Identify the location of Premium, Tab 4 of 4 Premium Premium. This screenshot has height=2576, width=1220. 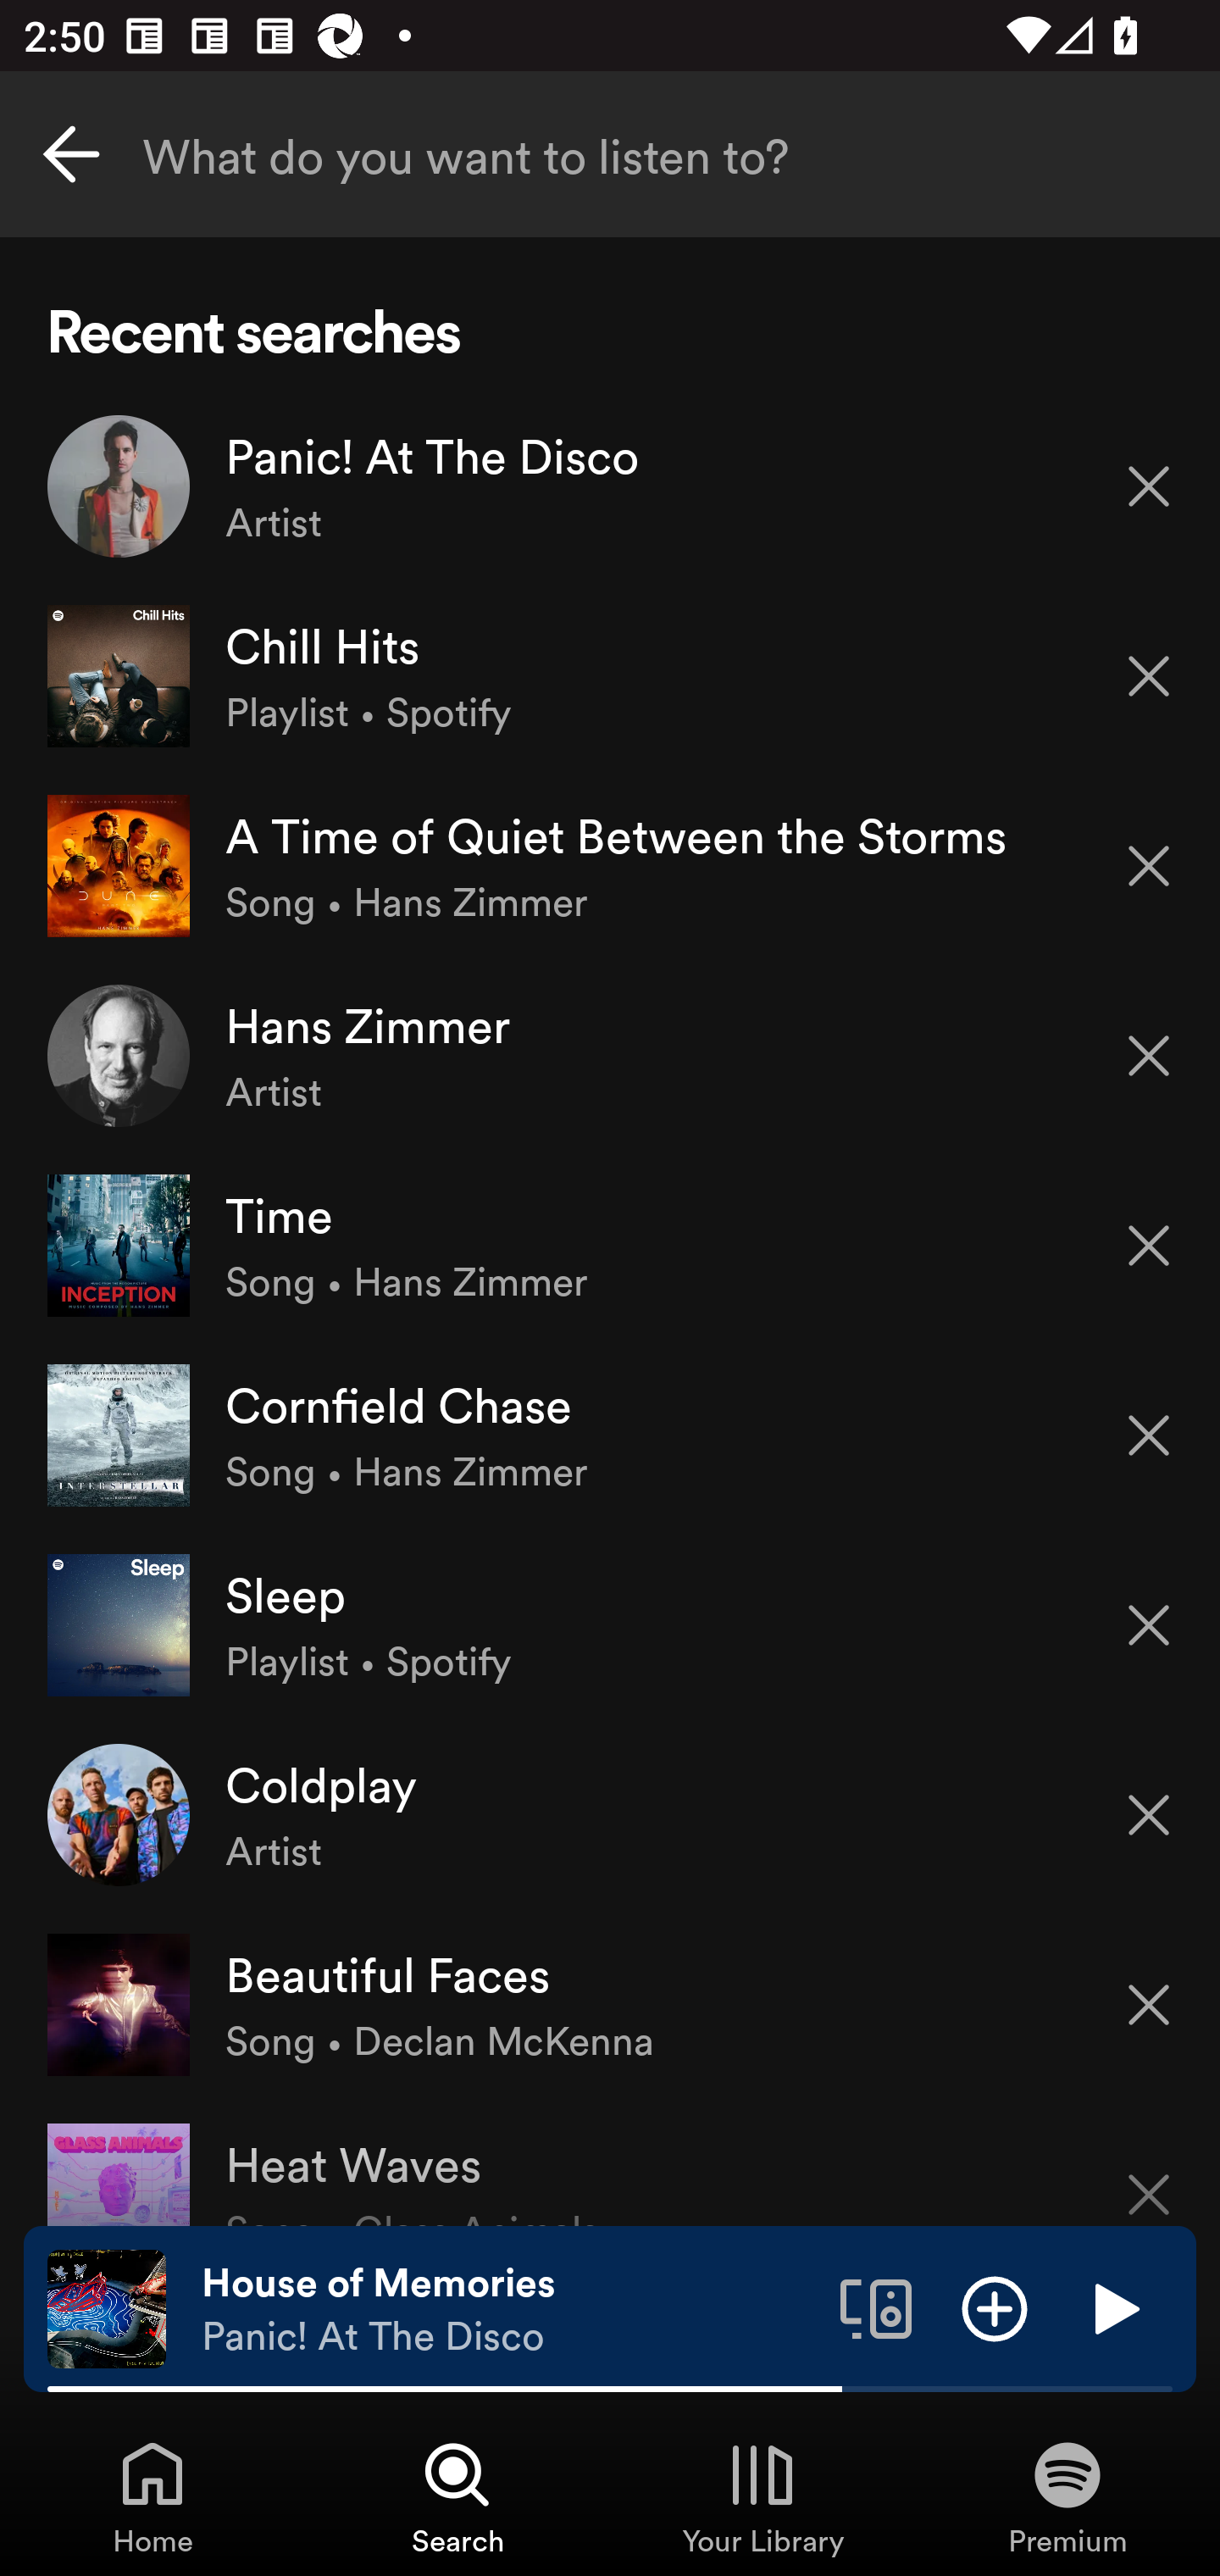
(1067, 2496).